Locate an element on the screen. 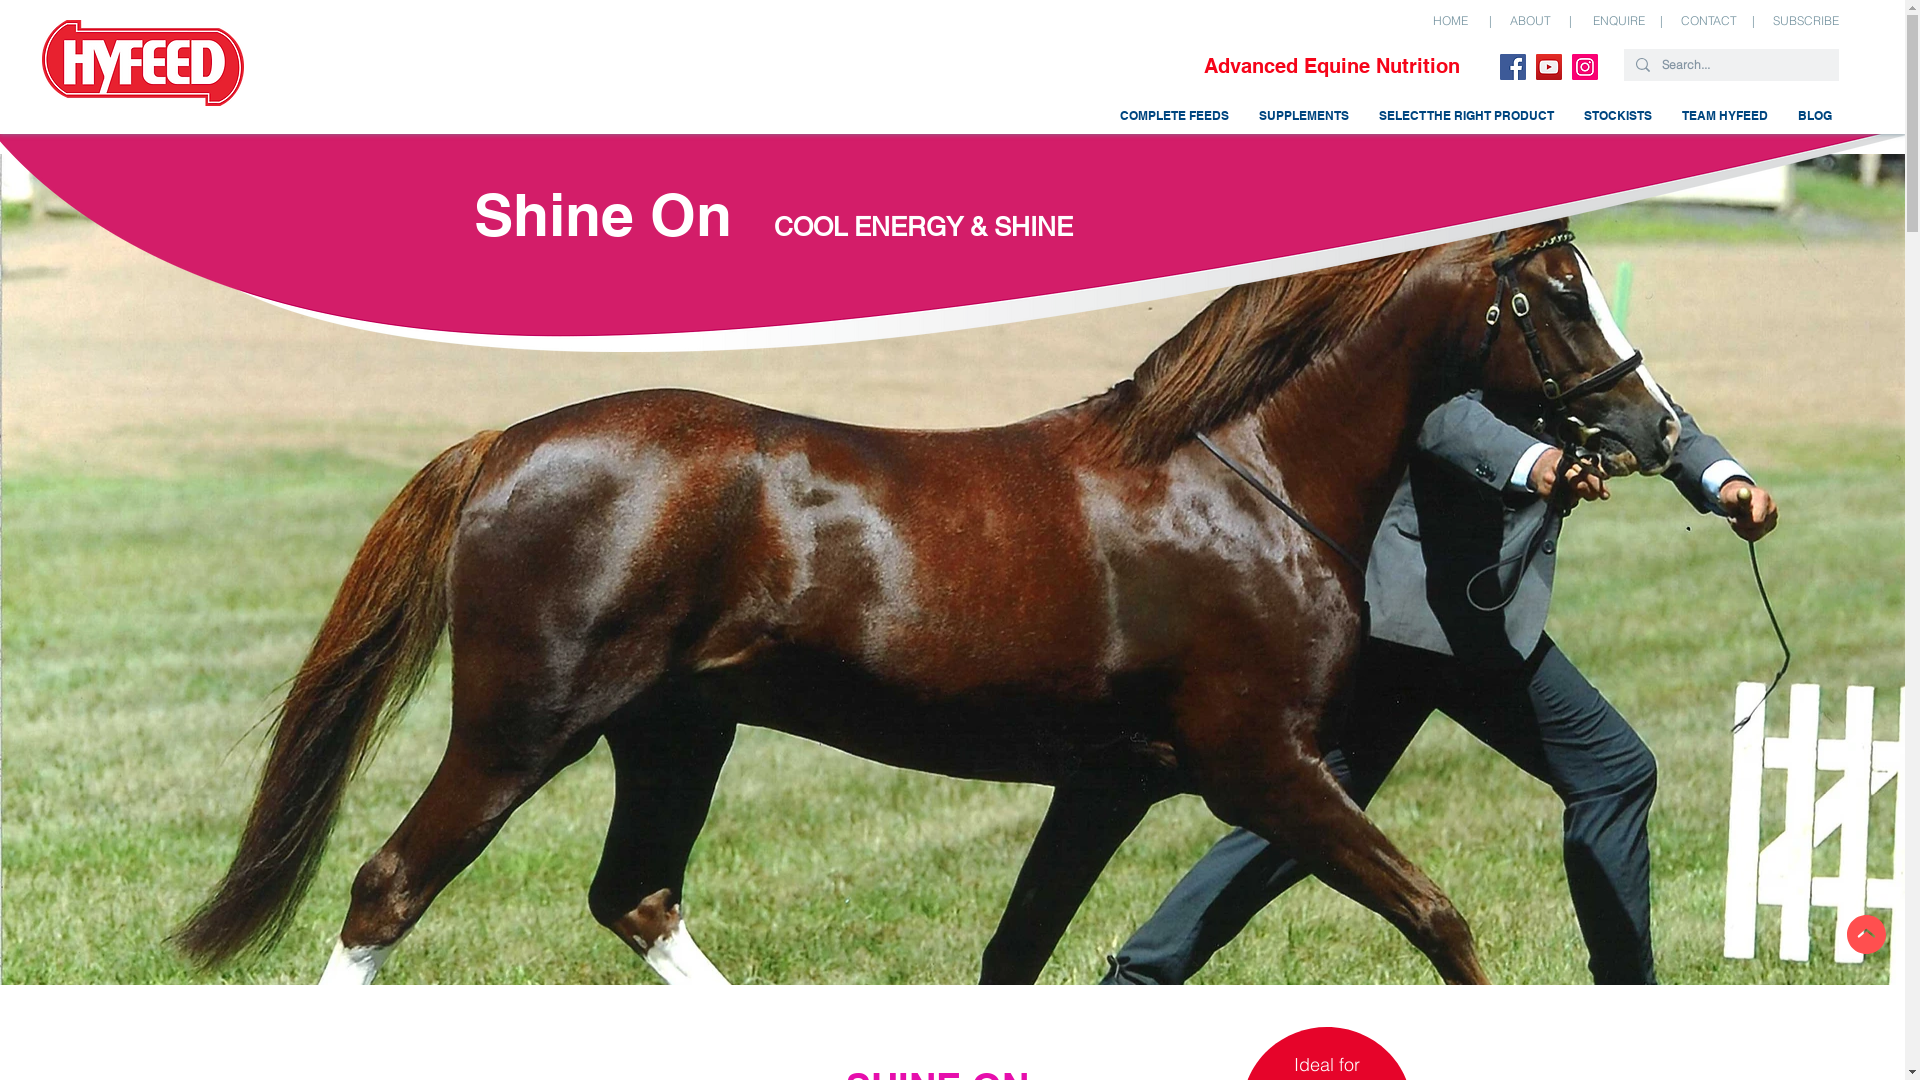 The height and width of the screenshot is (1080, 1920). CONTACT is located at coordinates (1709, 20).